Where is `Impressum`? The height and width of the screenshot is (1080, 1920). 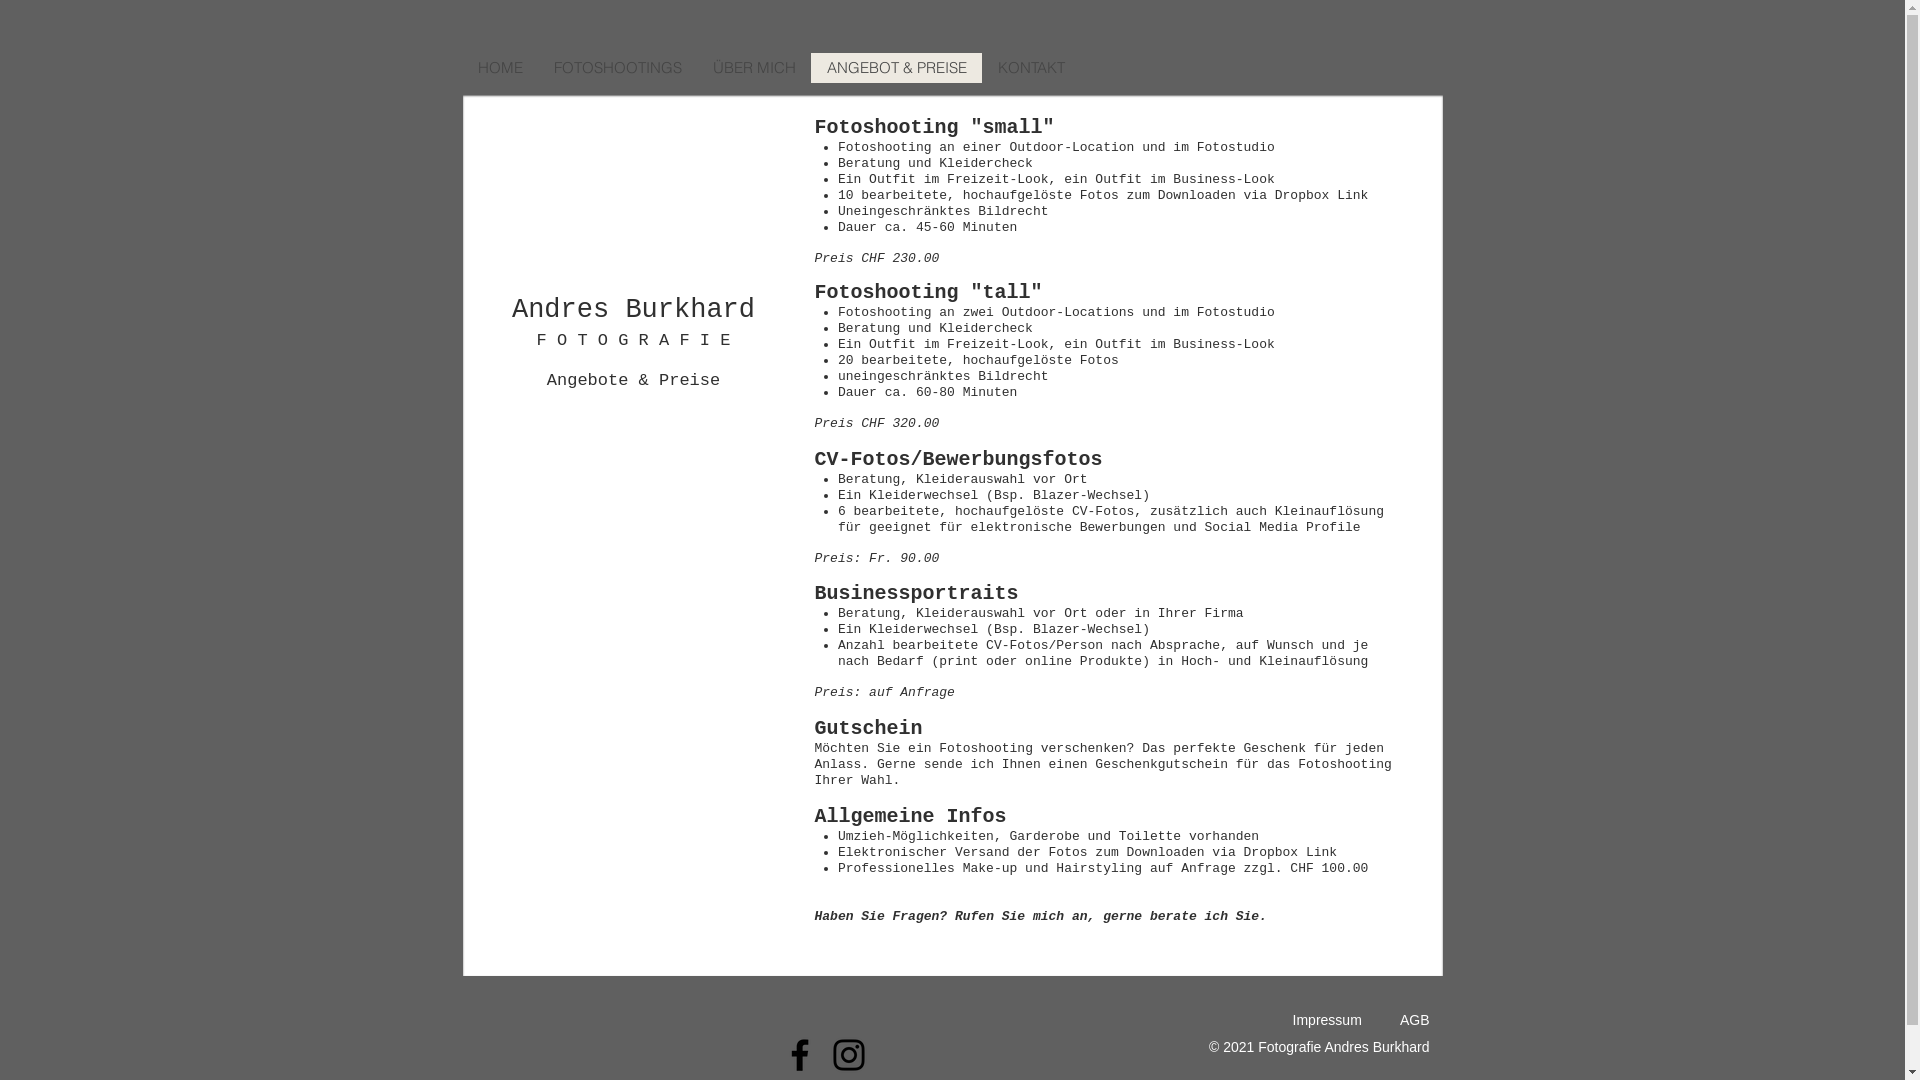 Impressum is located at coordinates (1328, 1020).